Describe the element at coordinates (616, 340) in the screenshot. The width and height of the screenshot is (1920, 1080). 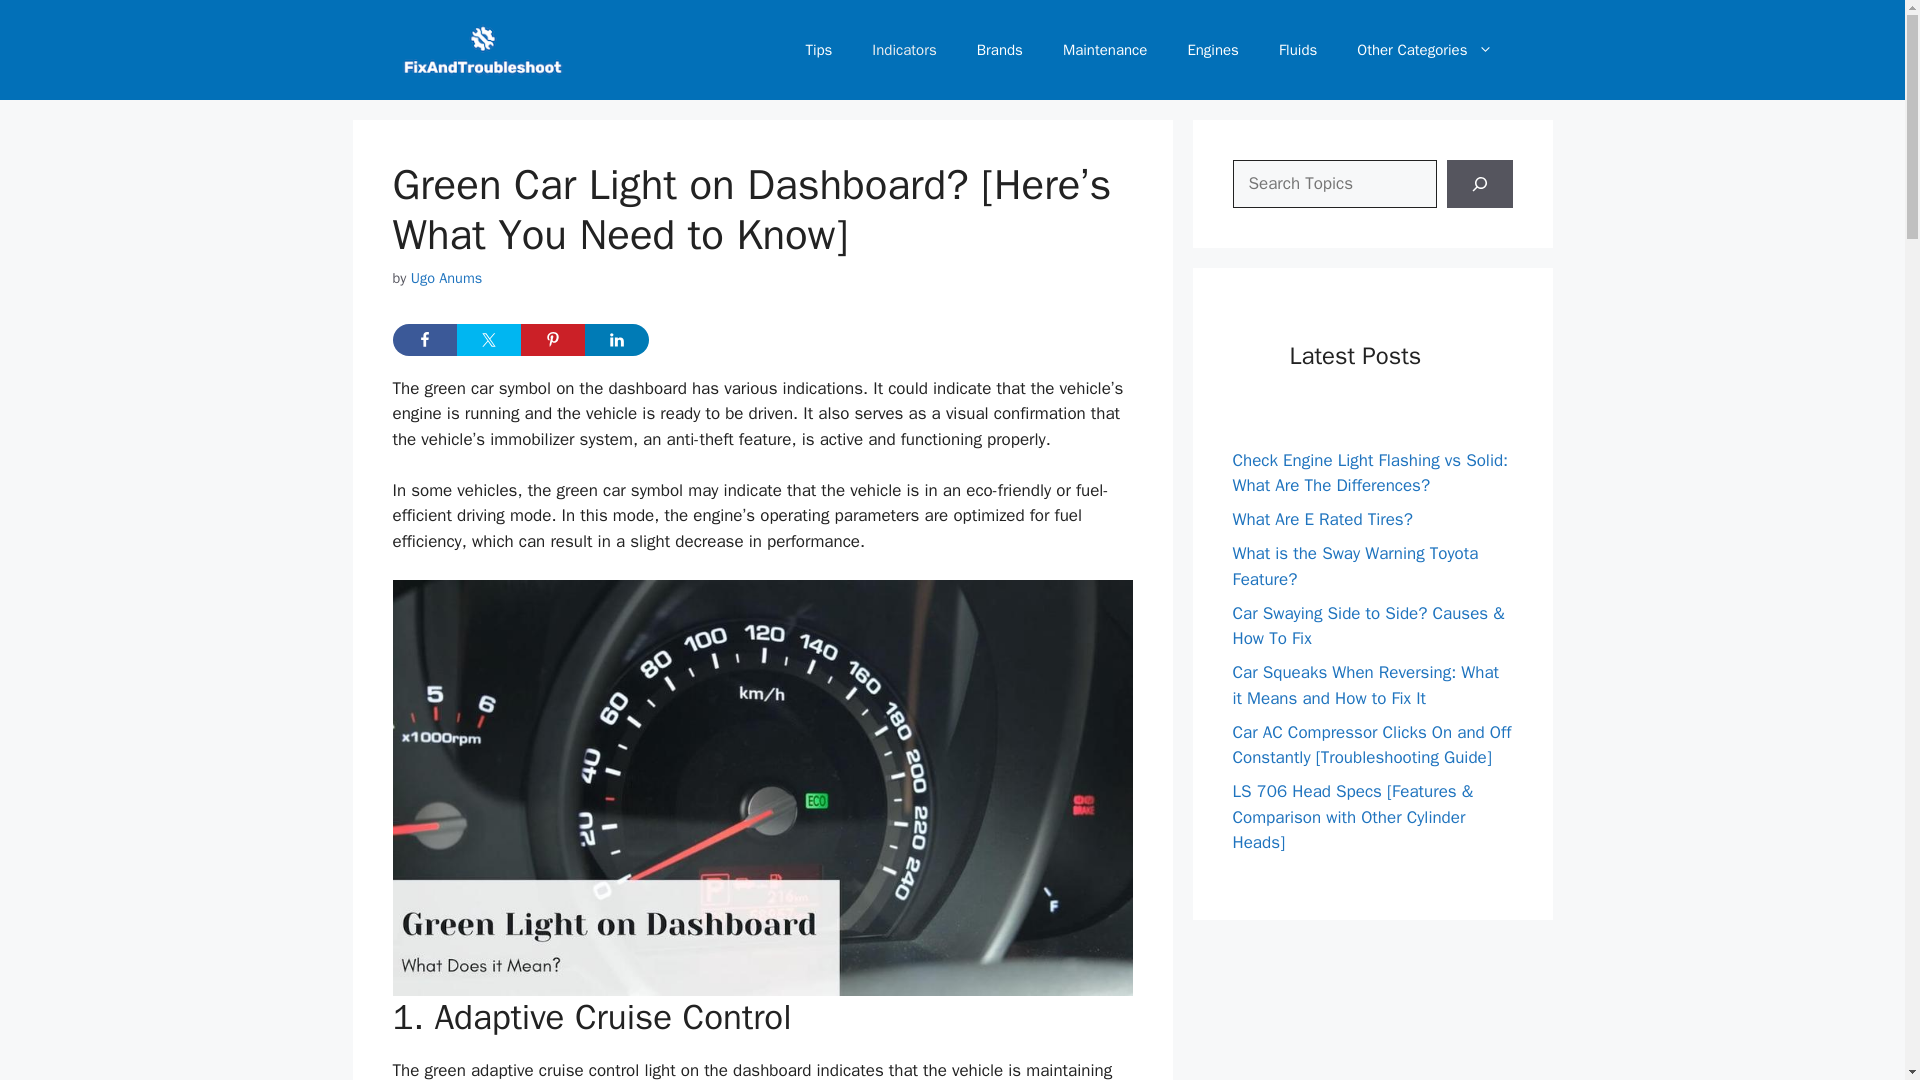
I see `Share on LinkedIn` at that location.